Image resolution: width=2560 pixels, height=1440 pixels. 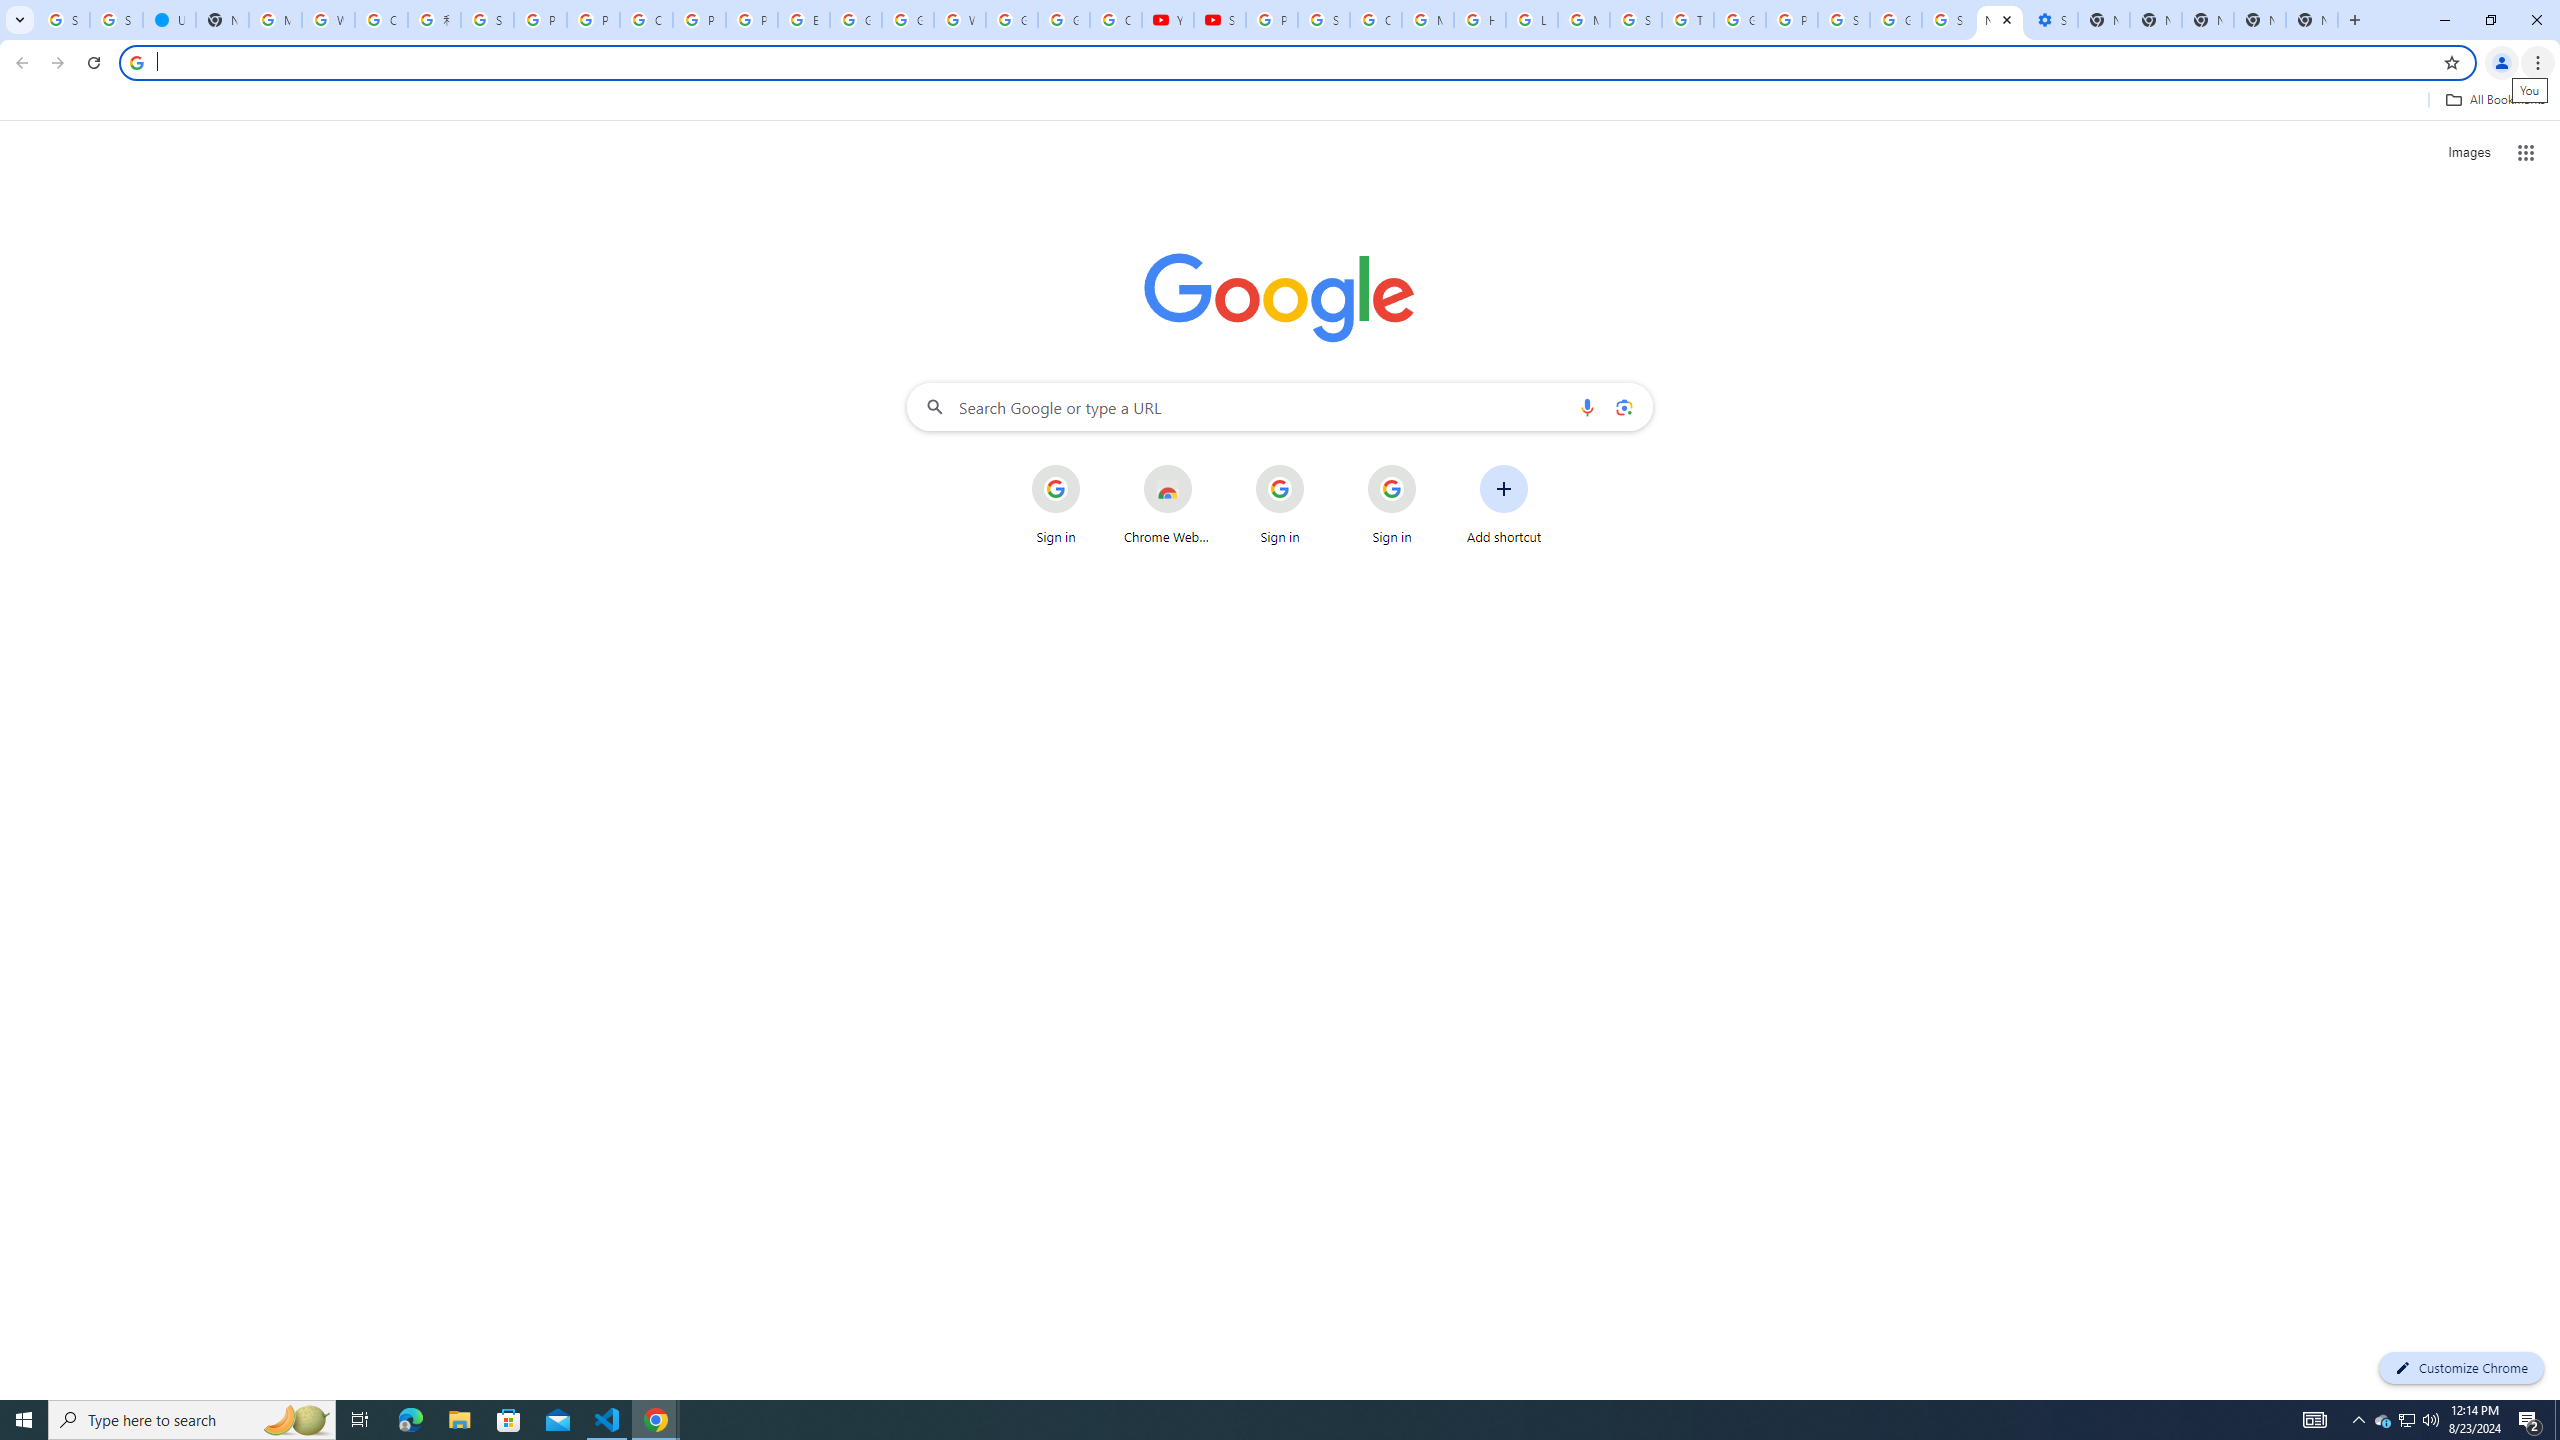 I want to click on Google Cybersecurity Innovations - Google Safety Center, so click(x=1896, y=20).